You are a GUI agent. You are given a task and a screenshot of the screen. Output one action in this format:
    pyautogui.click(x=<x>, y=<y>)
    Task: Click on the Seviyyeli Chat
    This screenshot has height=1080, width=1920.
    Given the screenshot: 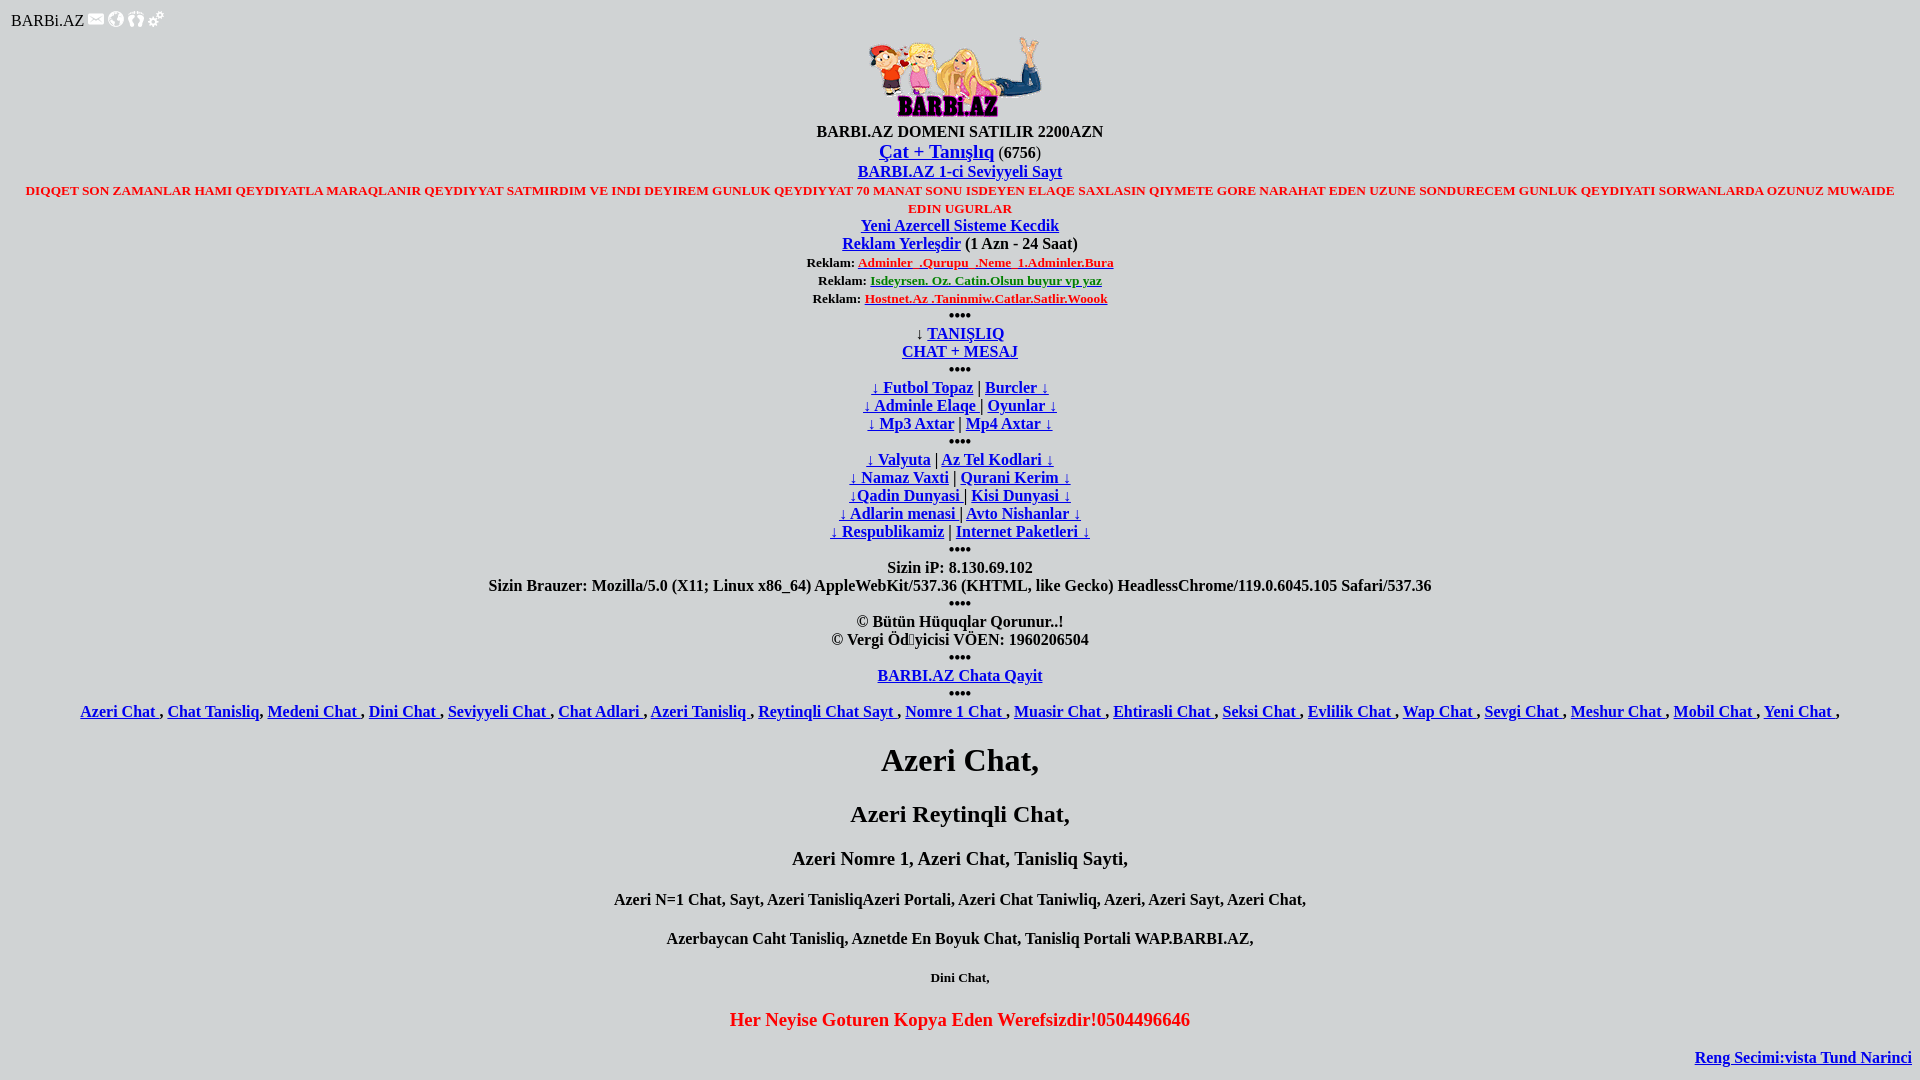 What is the action you would take?
    pyautogui.click(x=499, y=712)
    